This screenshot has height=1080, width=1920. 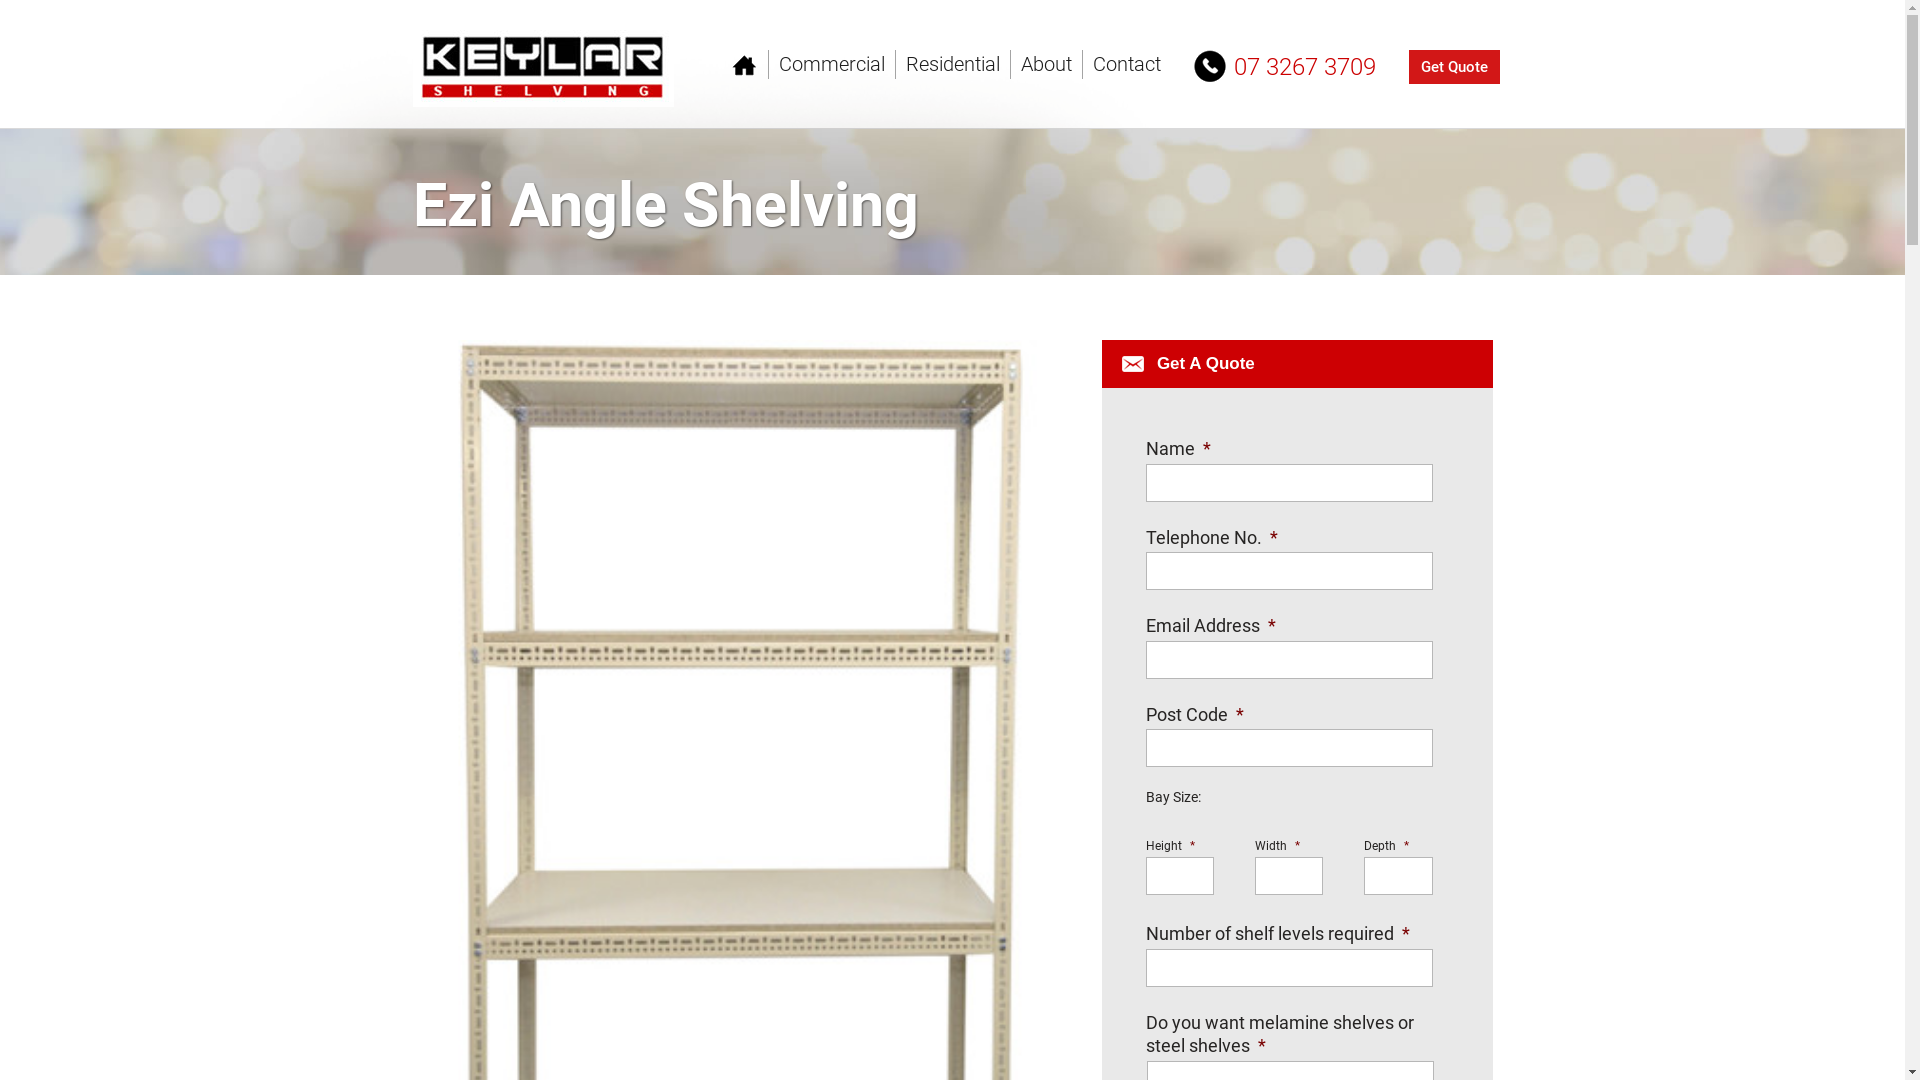 I want to click on Home, so click(x=750, y=65).